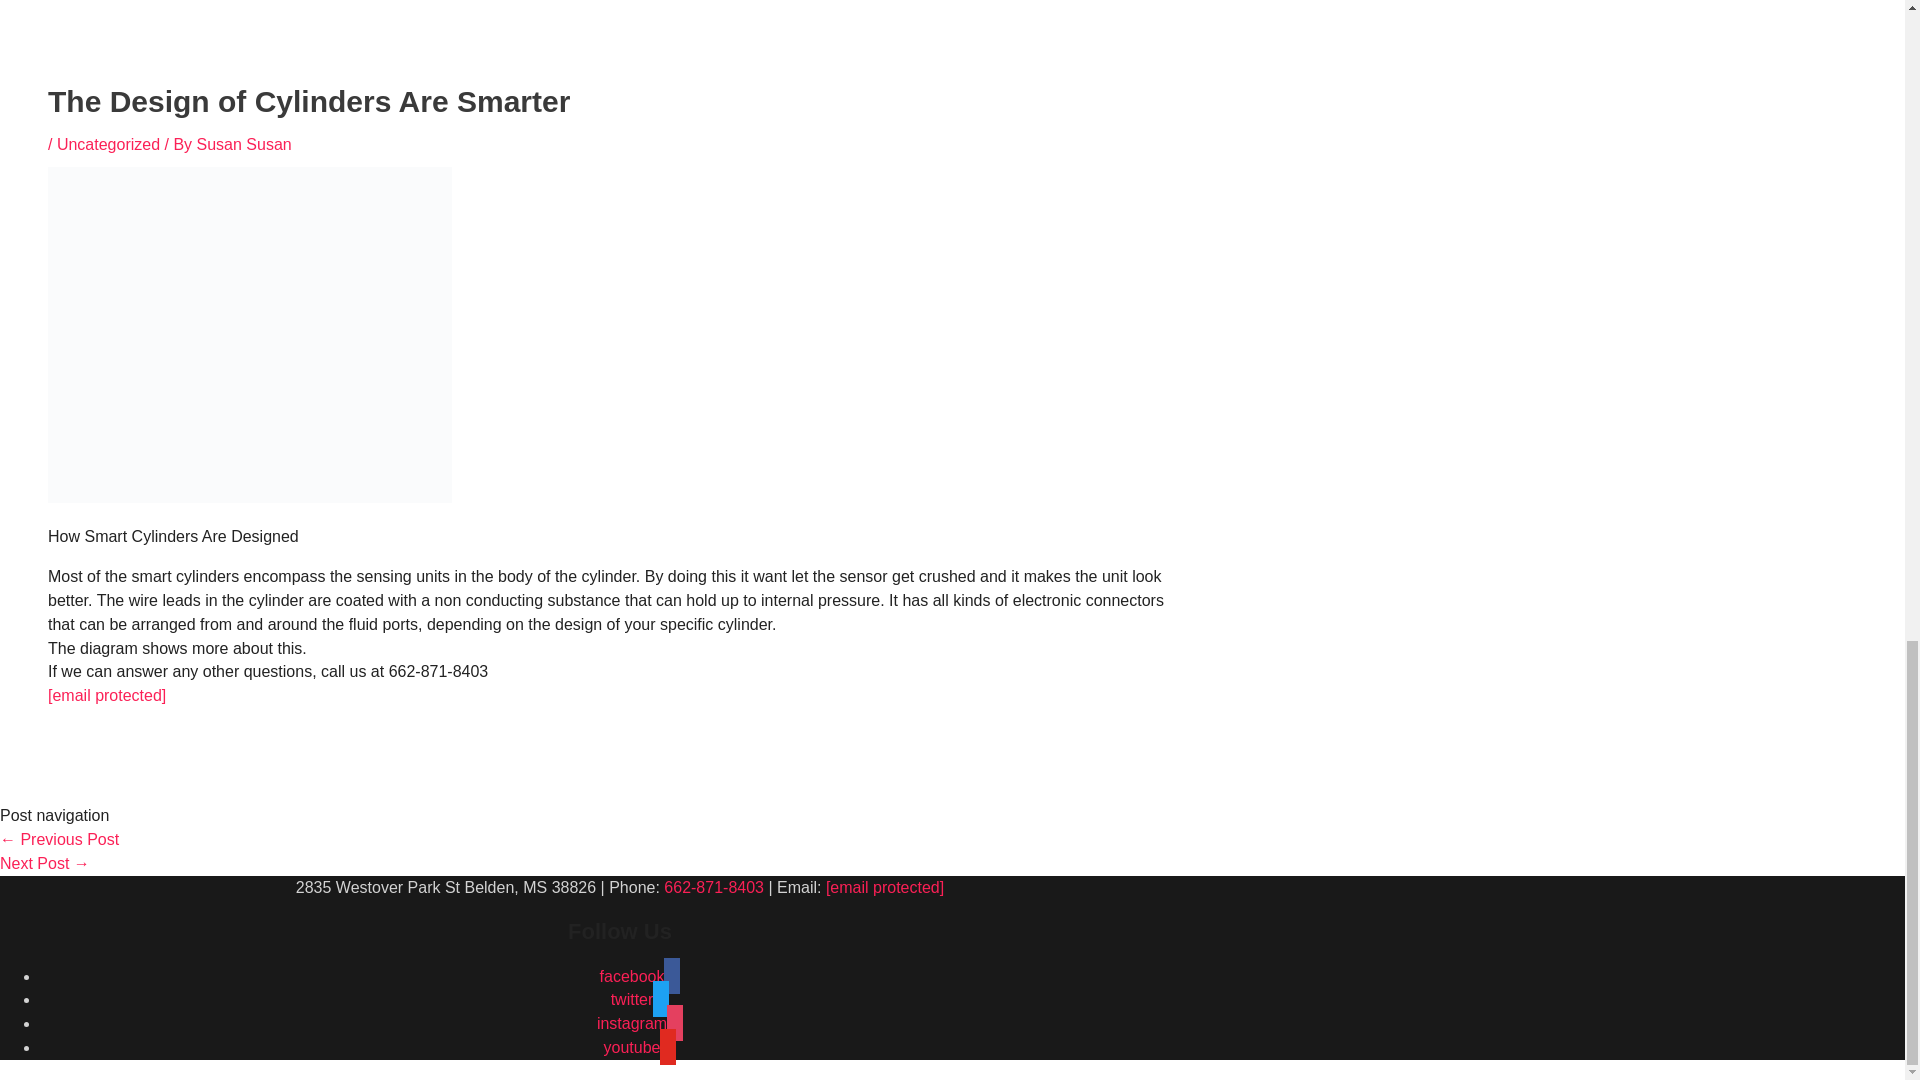  Describe the element at coordinates (640, 1024) in the screenshot. I see `Instagram` at that location.